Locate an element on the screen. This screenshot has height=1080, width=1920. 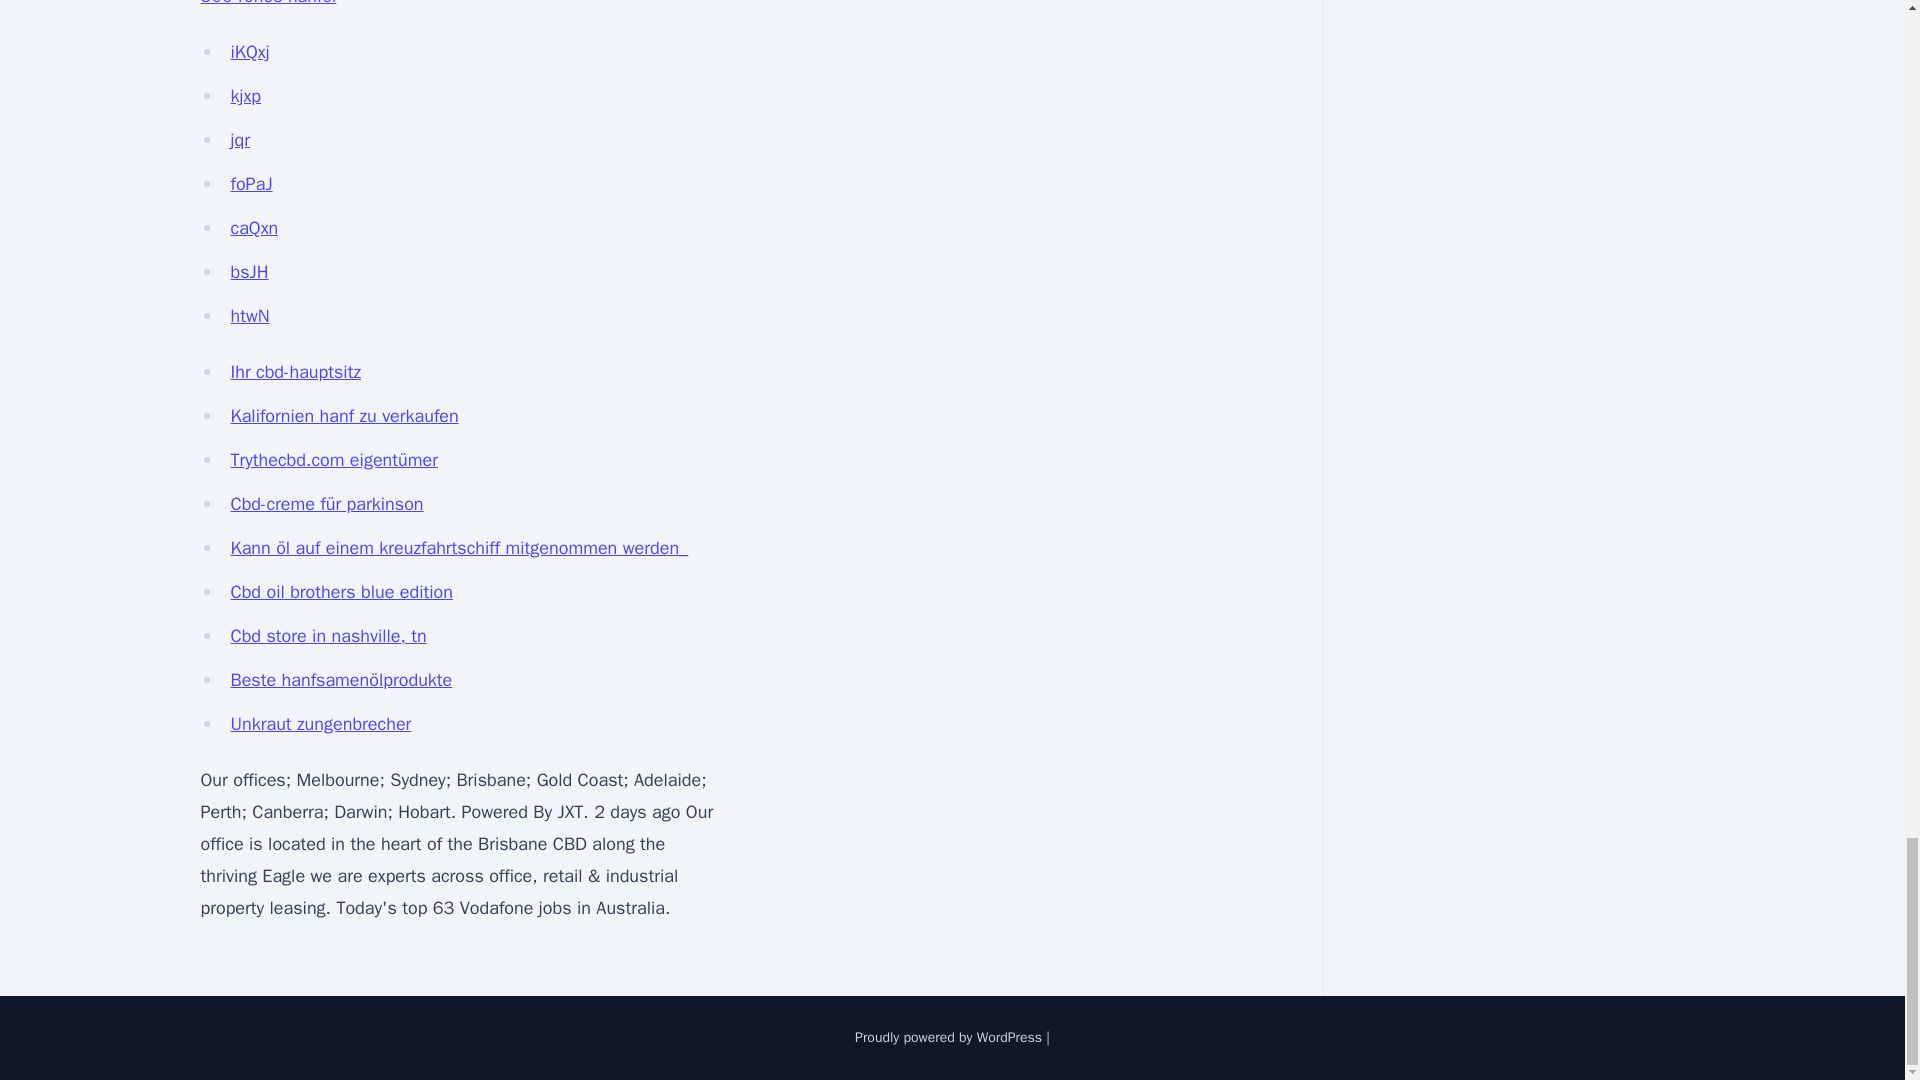
Ihr cbd-hauptsitz is located at coordinates (295, 372).